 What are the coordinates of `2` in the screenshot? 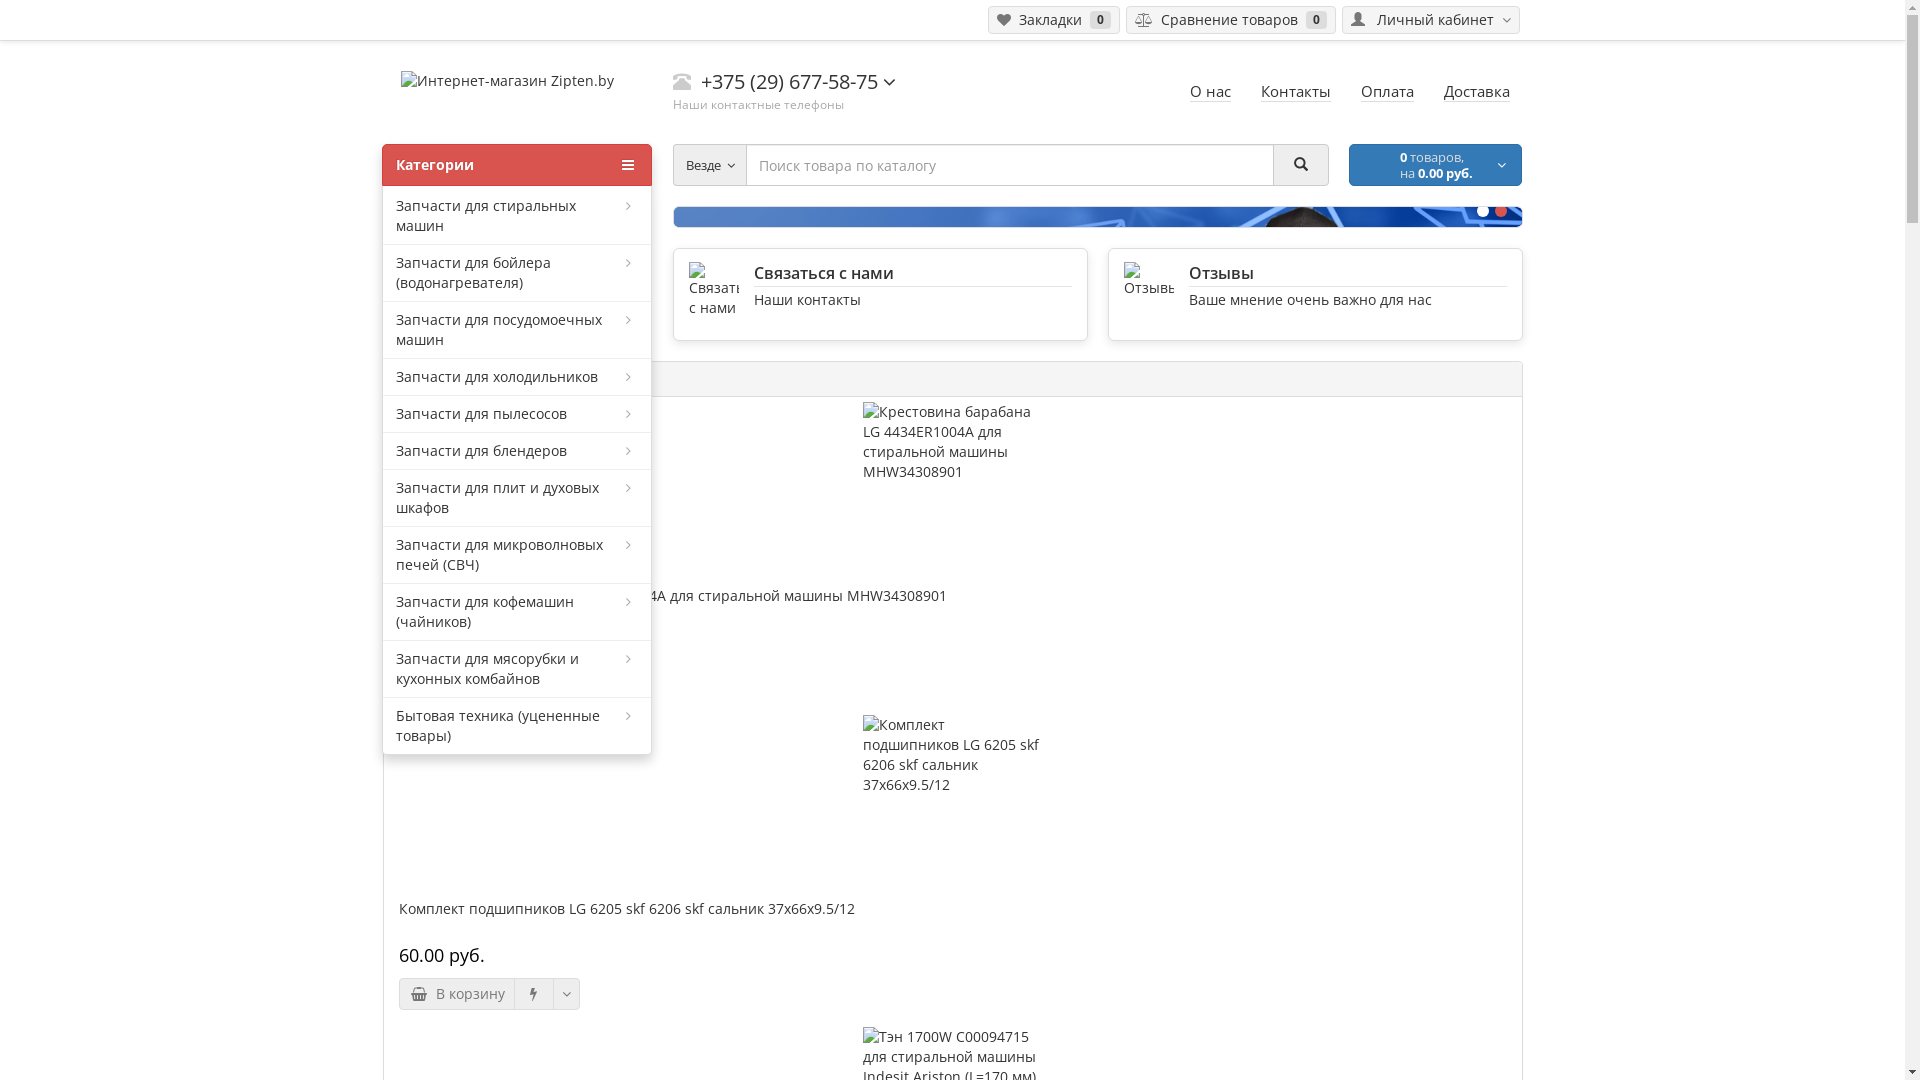 It's located at (1500, 211).